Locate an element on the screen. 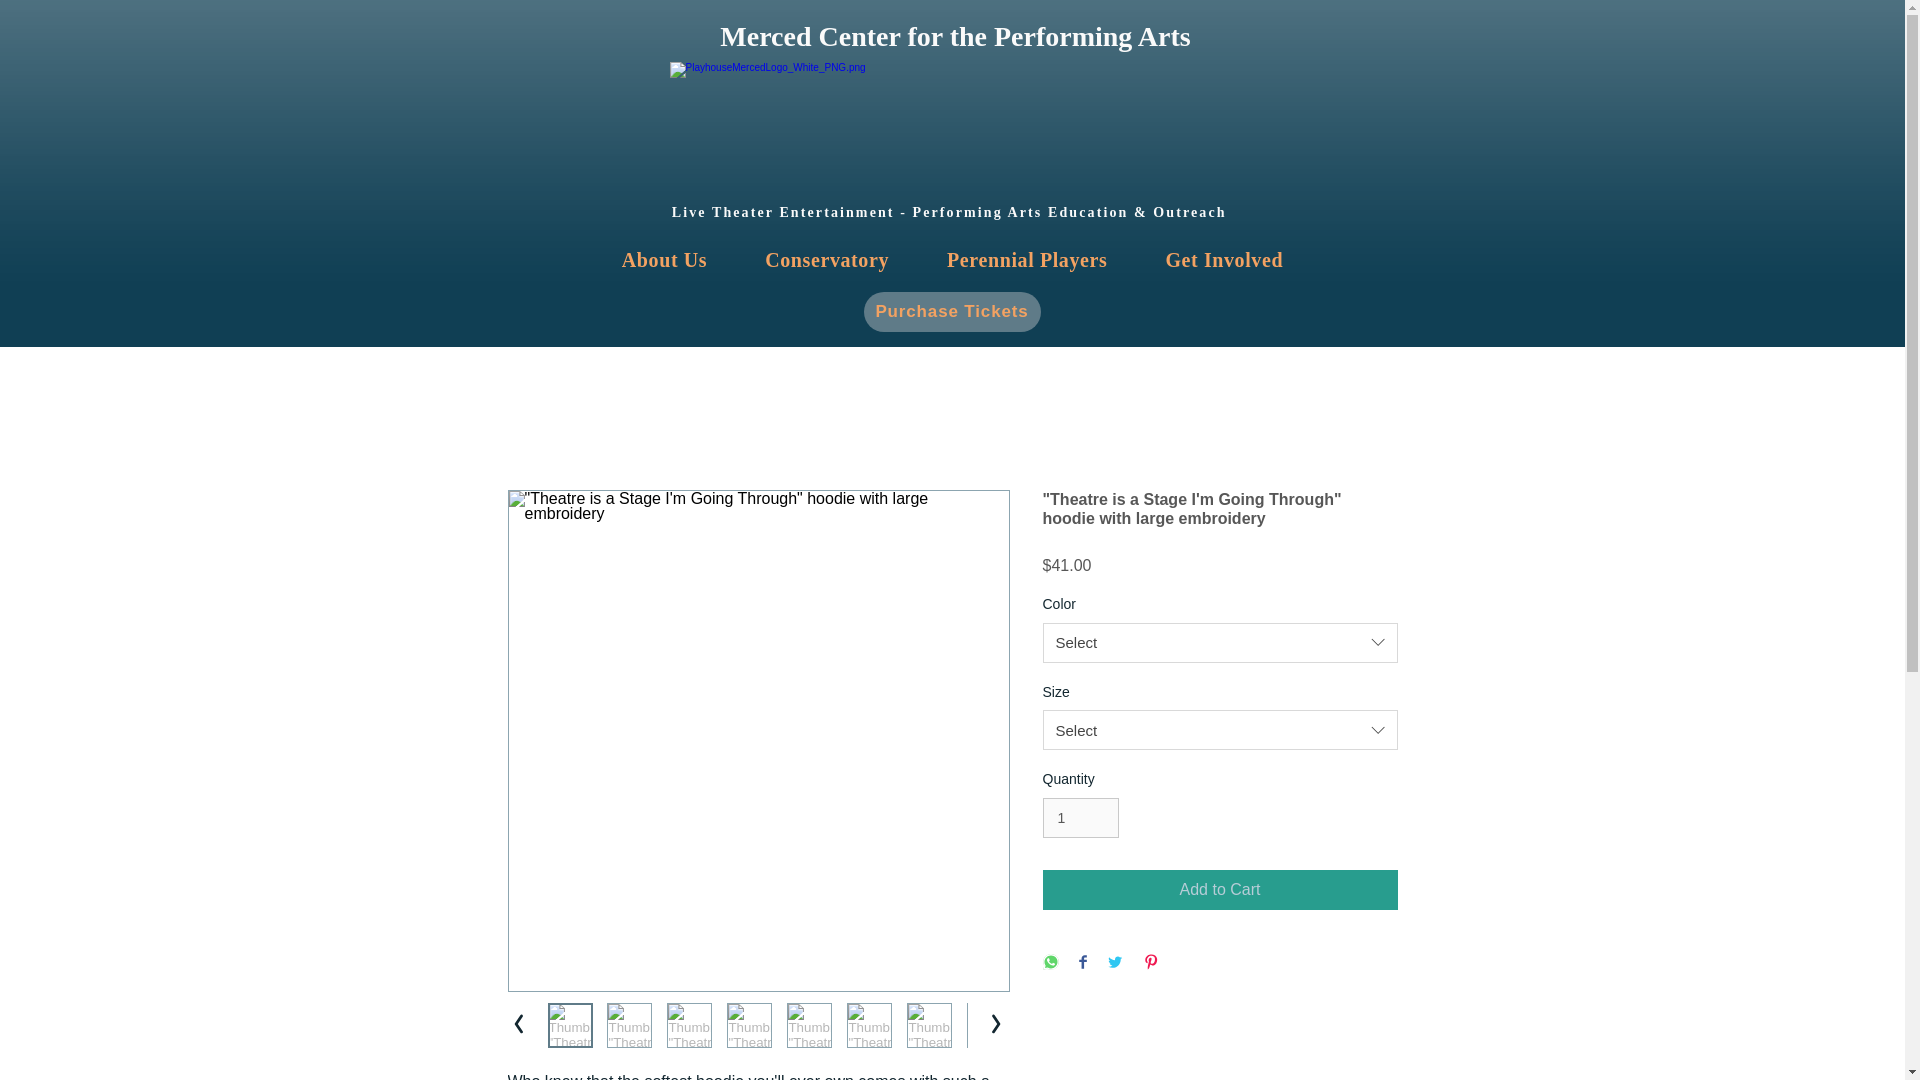 The image size is (1920, 1080). About Us is located at coordinates (952, 259).